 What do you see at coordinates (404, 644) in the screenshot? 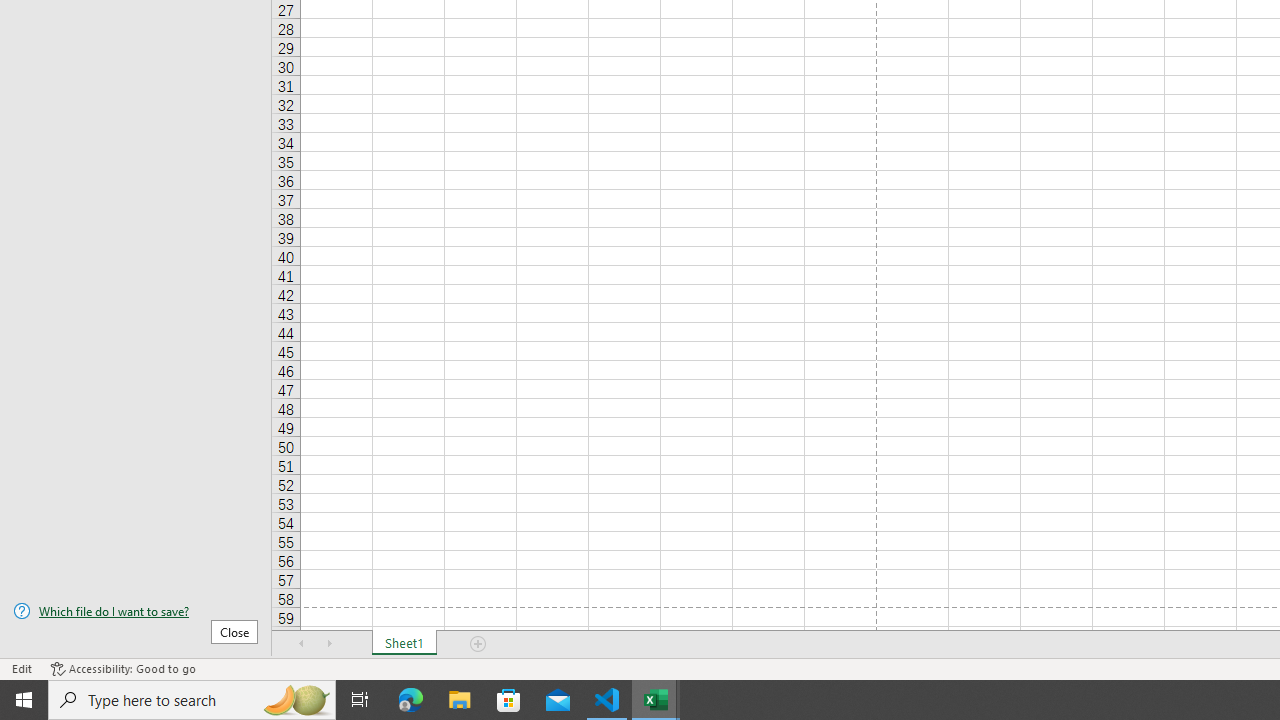
I see `Sheet1` at bounding box center [404, 644].